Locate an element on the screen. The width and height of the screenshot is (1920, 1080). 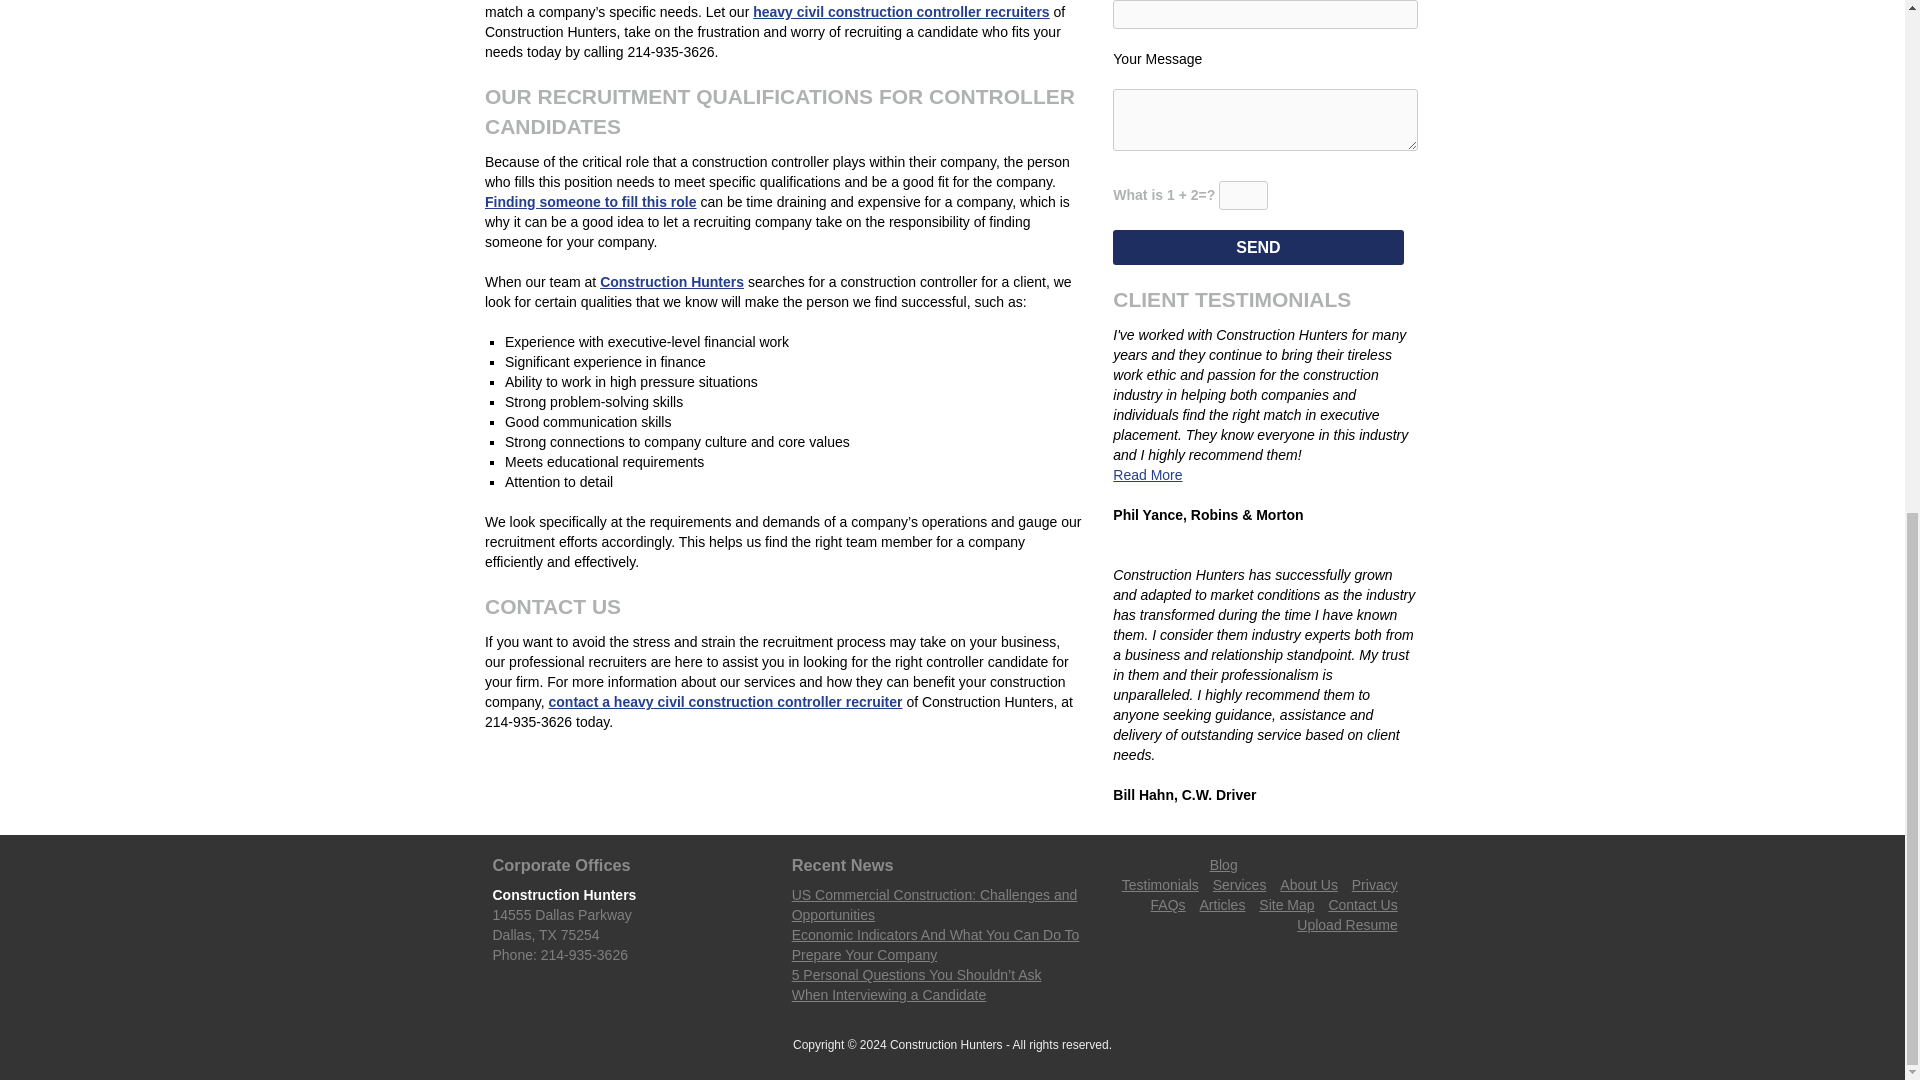
contact a heavy civil construction controller recruiter is located at coordinates (726, 702).